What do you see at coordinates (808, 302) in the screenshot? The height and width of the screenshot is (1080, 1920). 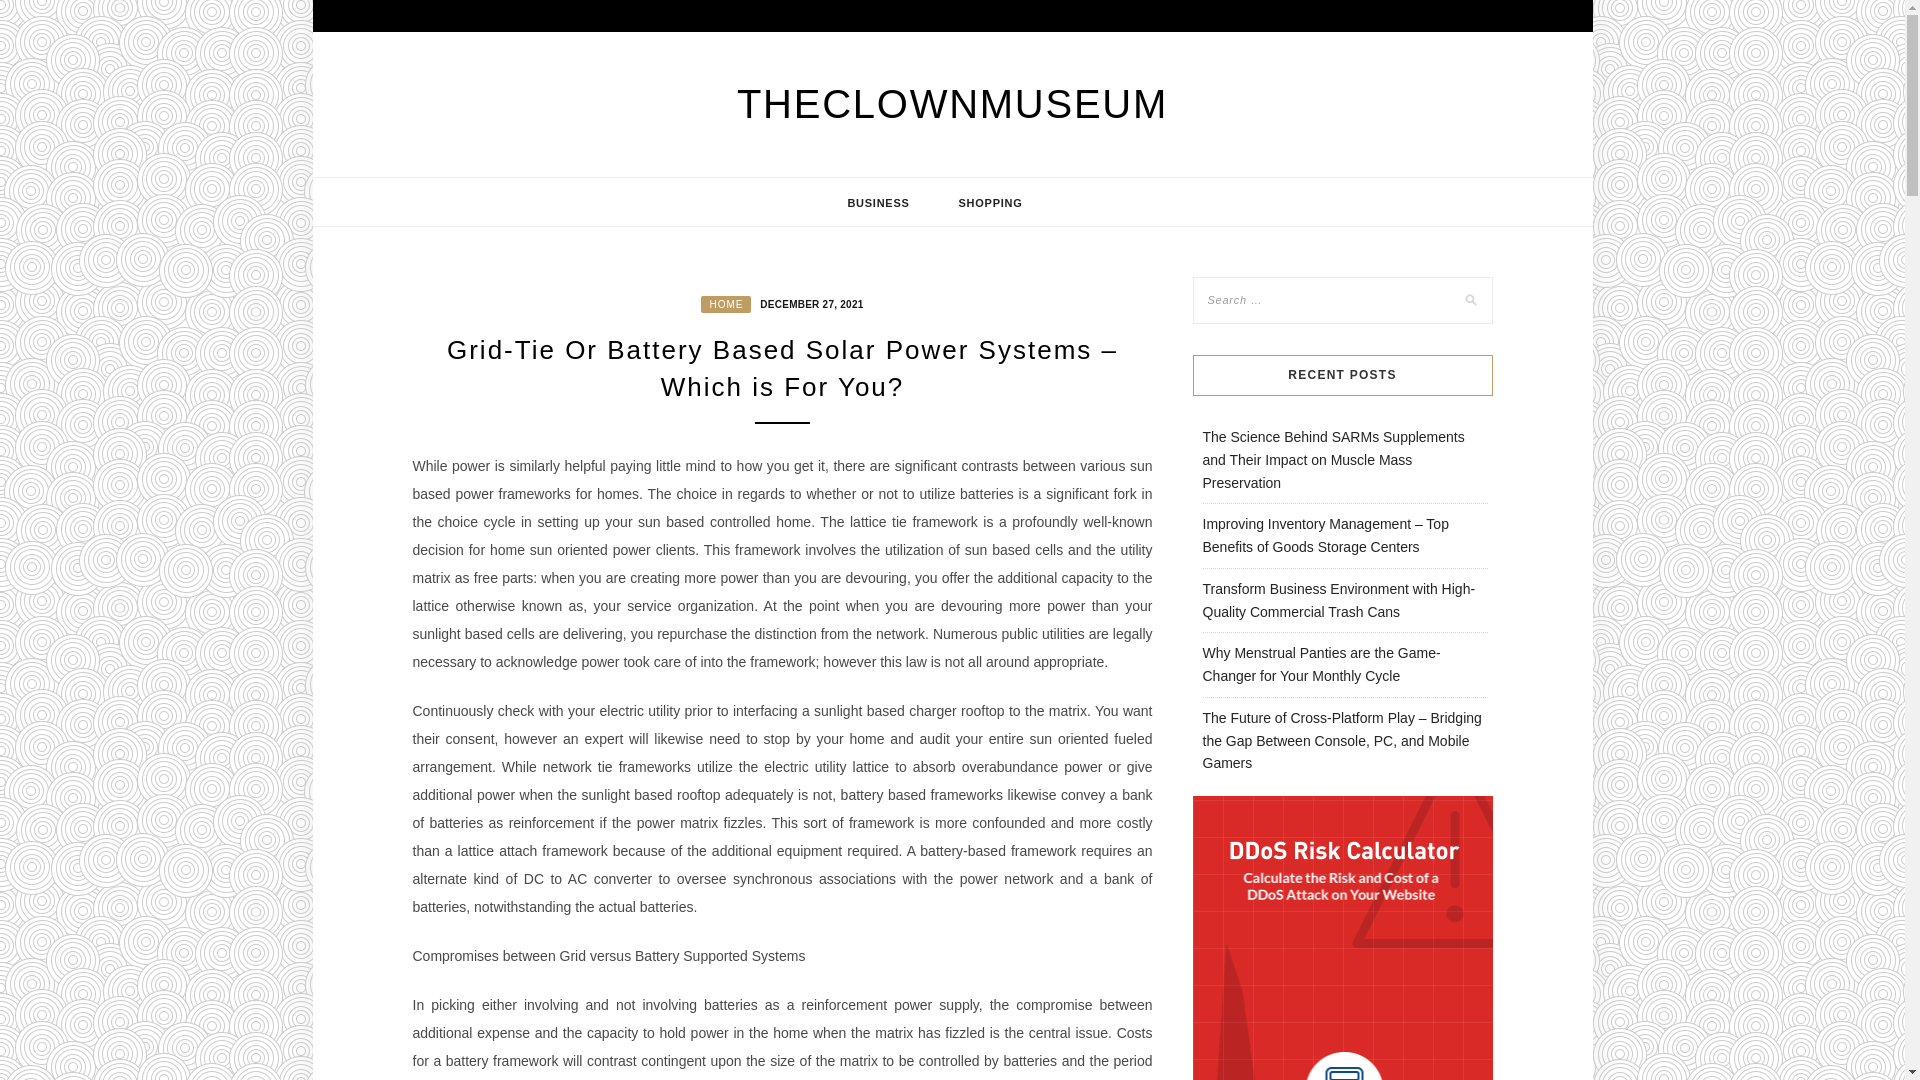 I see `DECEMBER 27, 2021` at bounding box center [808, 302].